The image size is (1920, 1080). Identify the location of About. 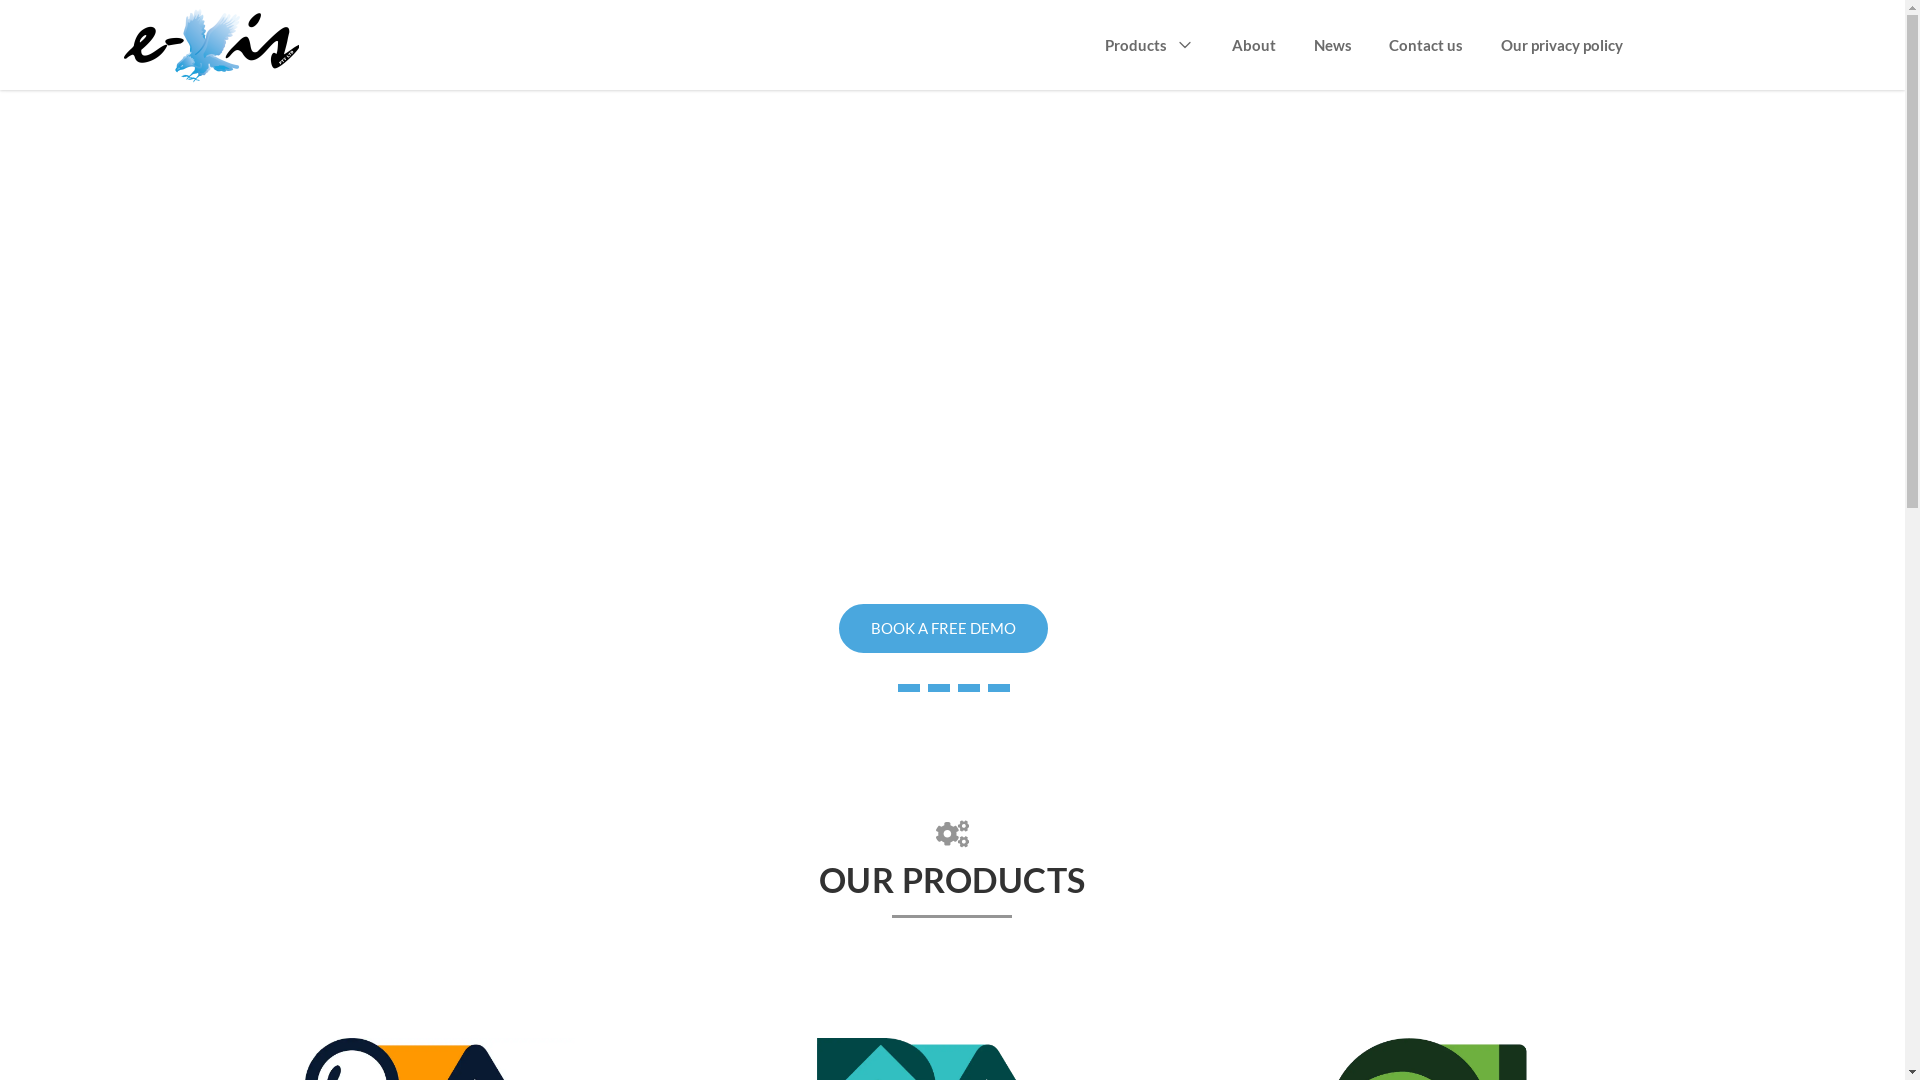
(1254, 46).